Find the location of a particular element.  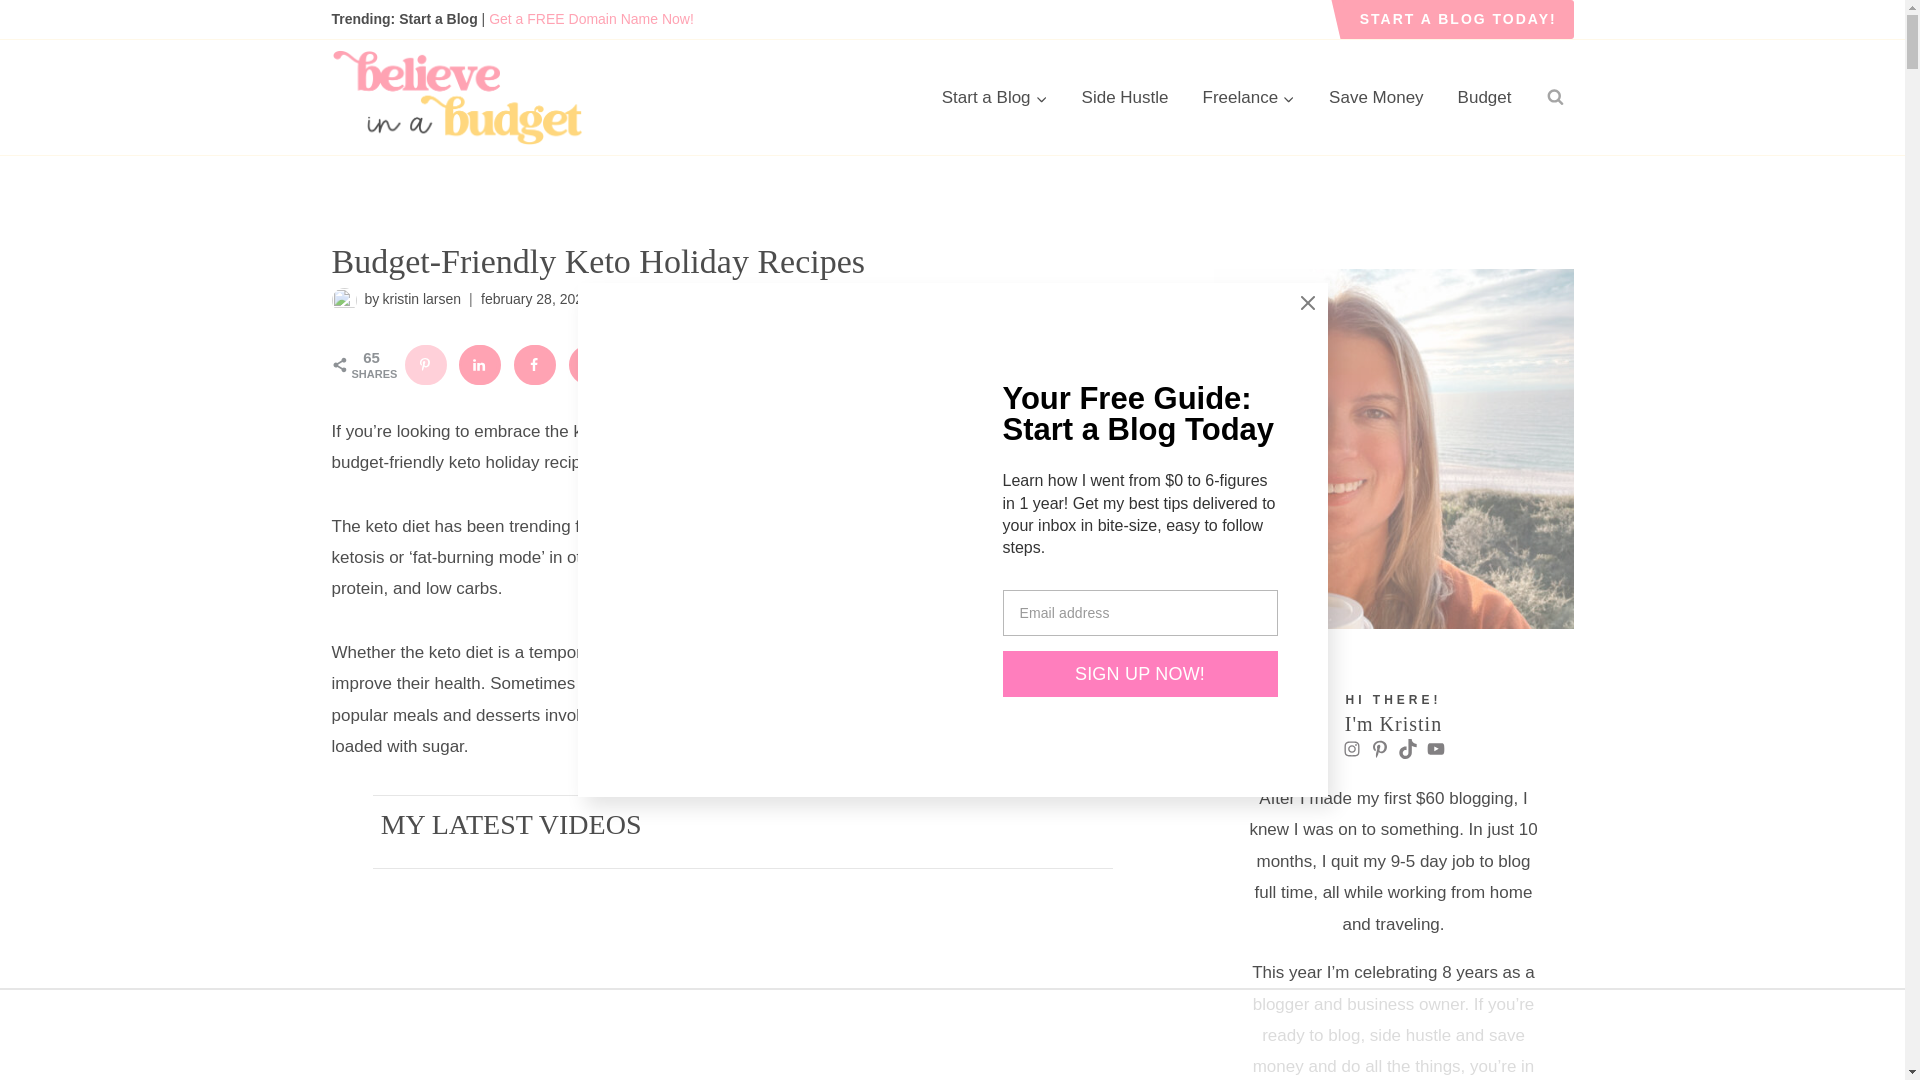

Start a Blog is located at coordinates (995, 98).